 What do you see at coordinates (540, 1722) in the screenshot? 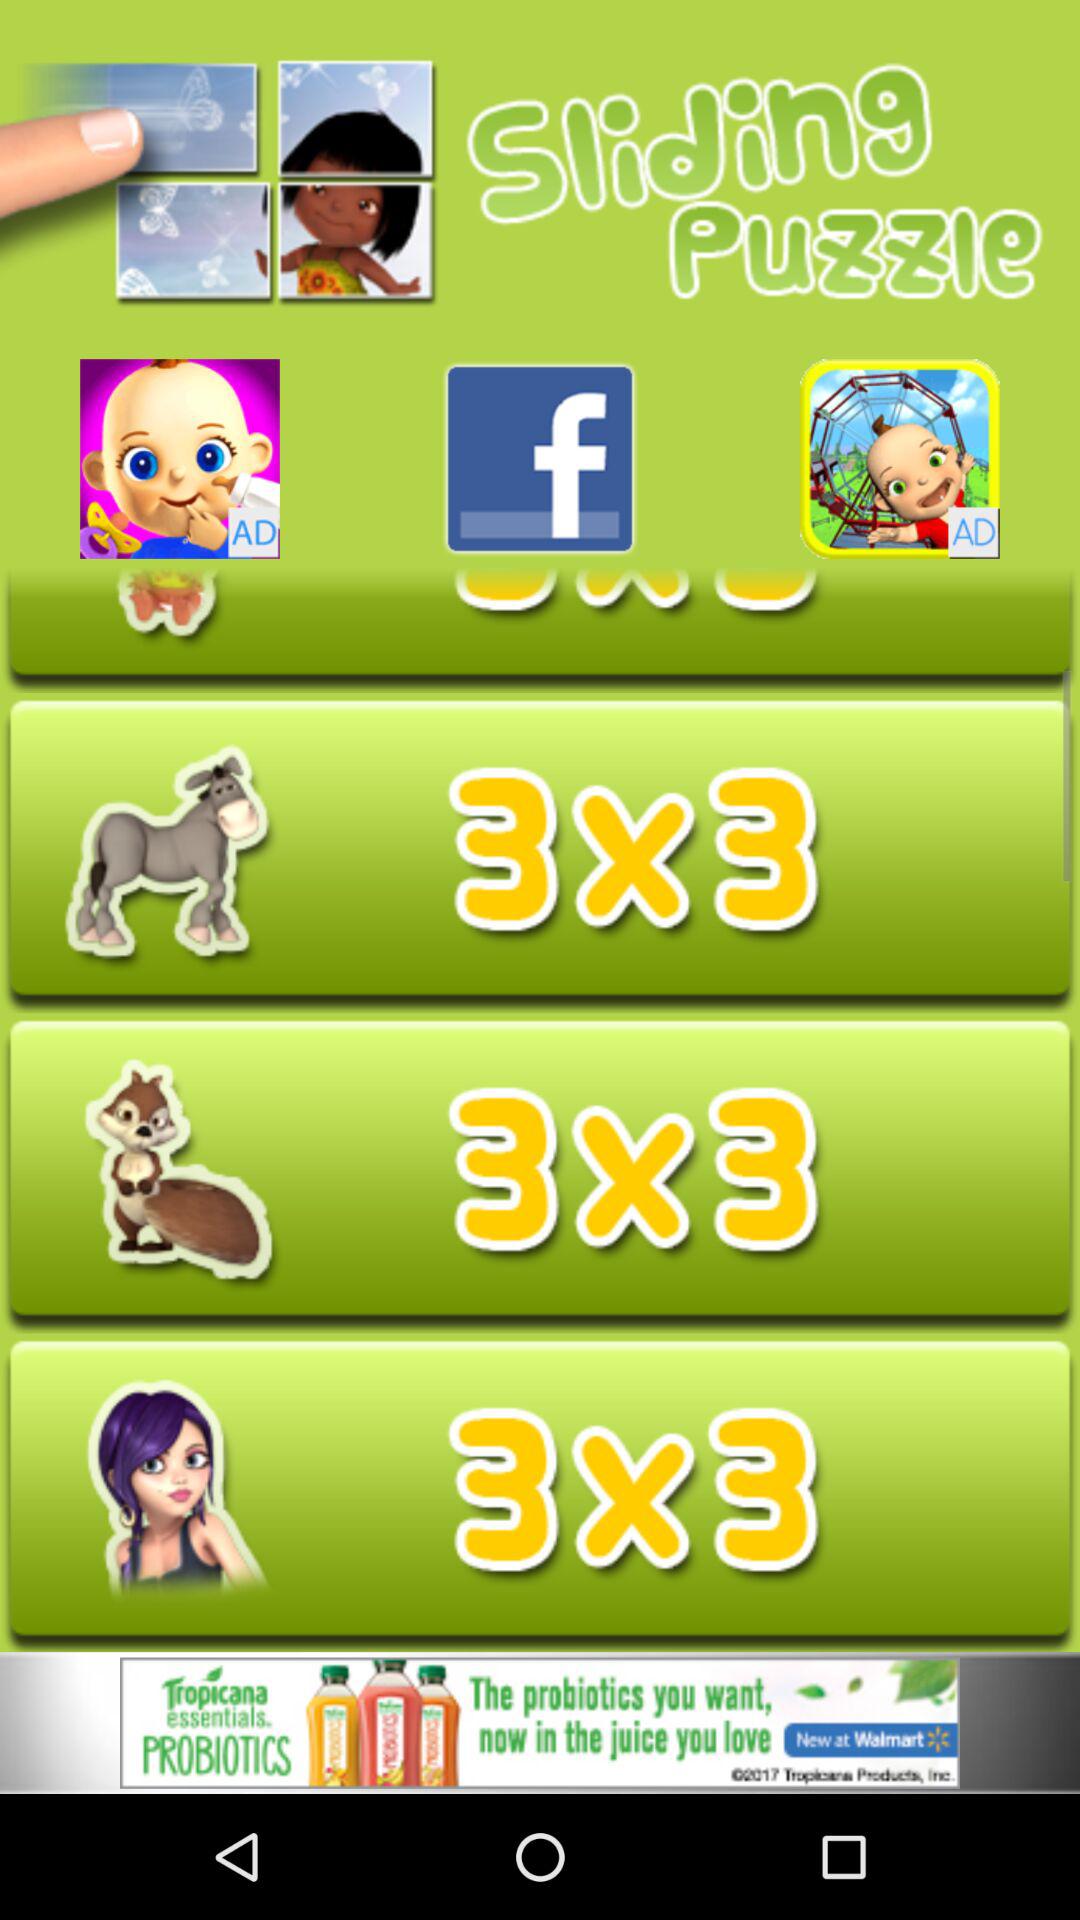
I see `open advertisement` at bounding box center [540, 1722].